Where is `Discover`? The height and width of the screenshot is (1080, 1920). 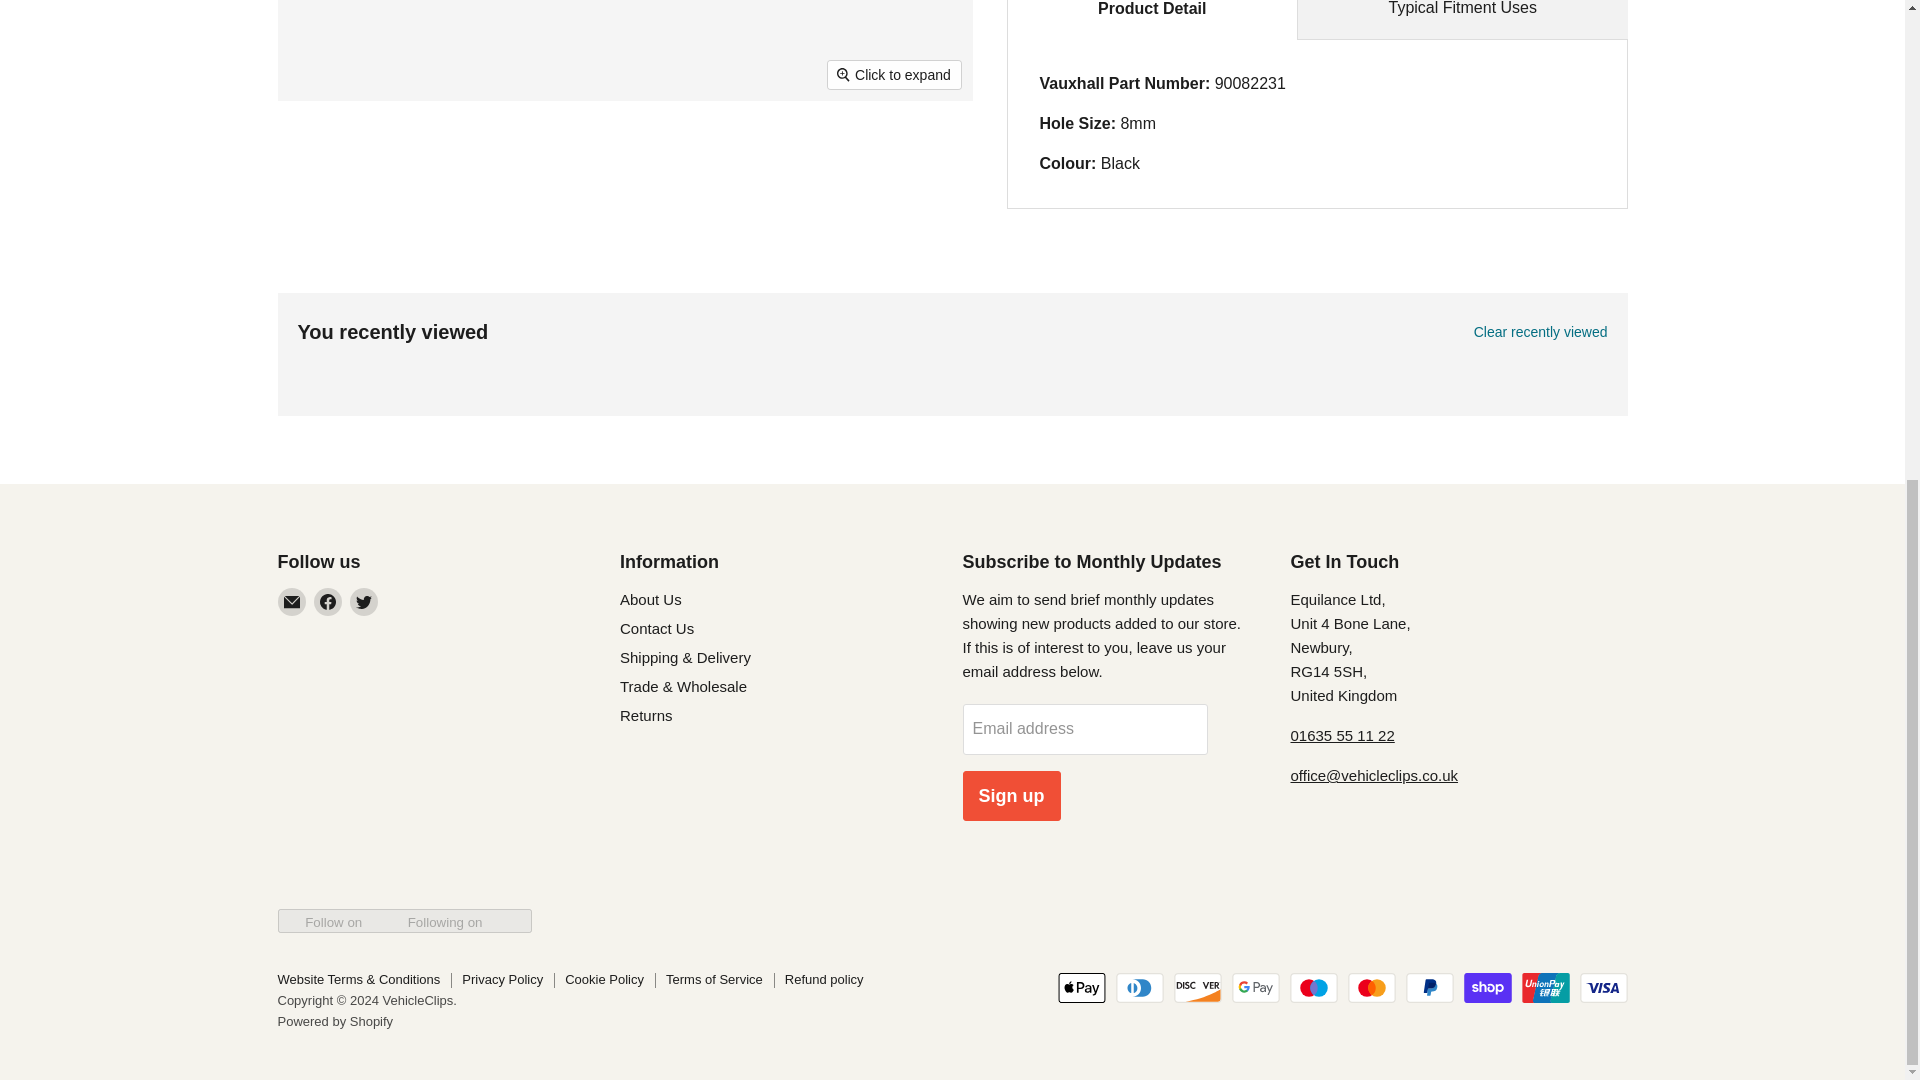
Discover is located at coordinates (1197, 988).